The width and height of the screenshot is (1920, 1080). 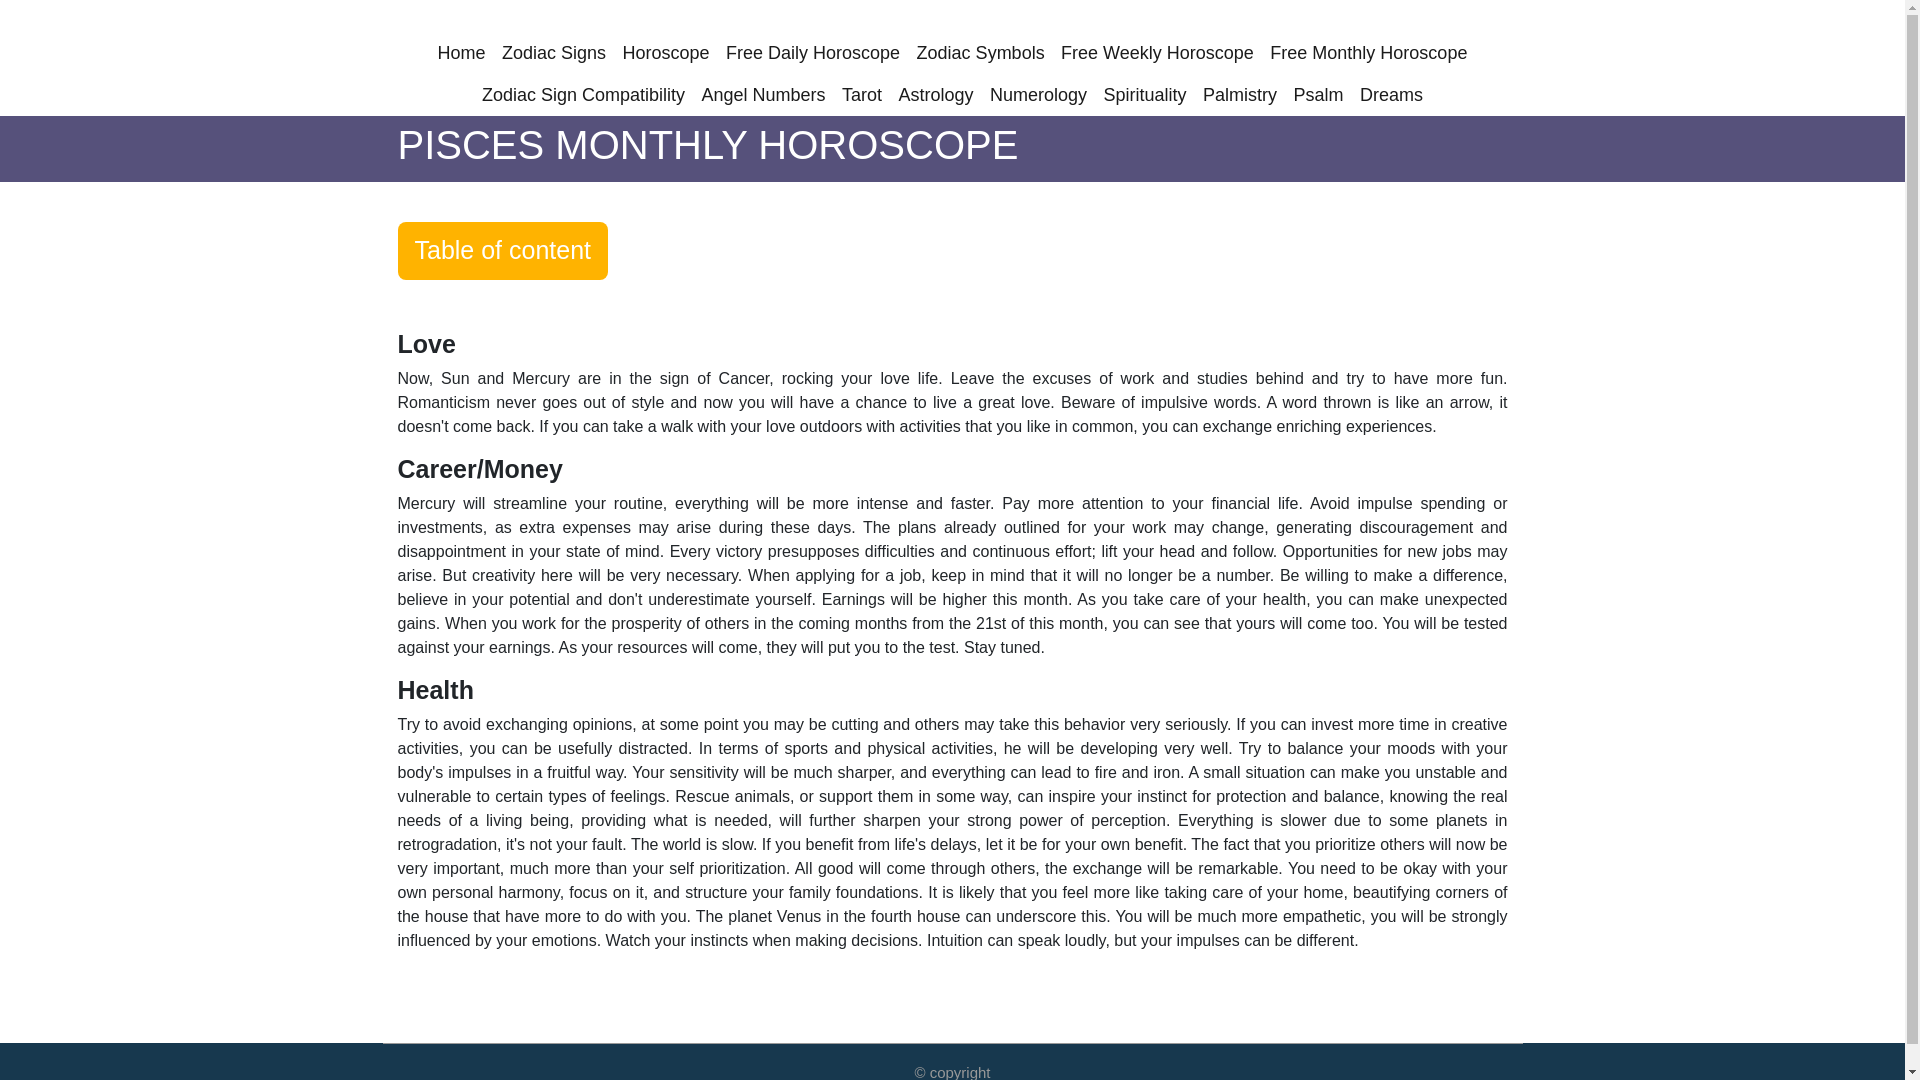 I want to click on Zodiac Sign Compatibility, so click(x=583, y=94).